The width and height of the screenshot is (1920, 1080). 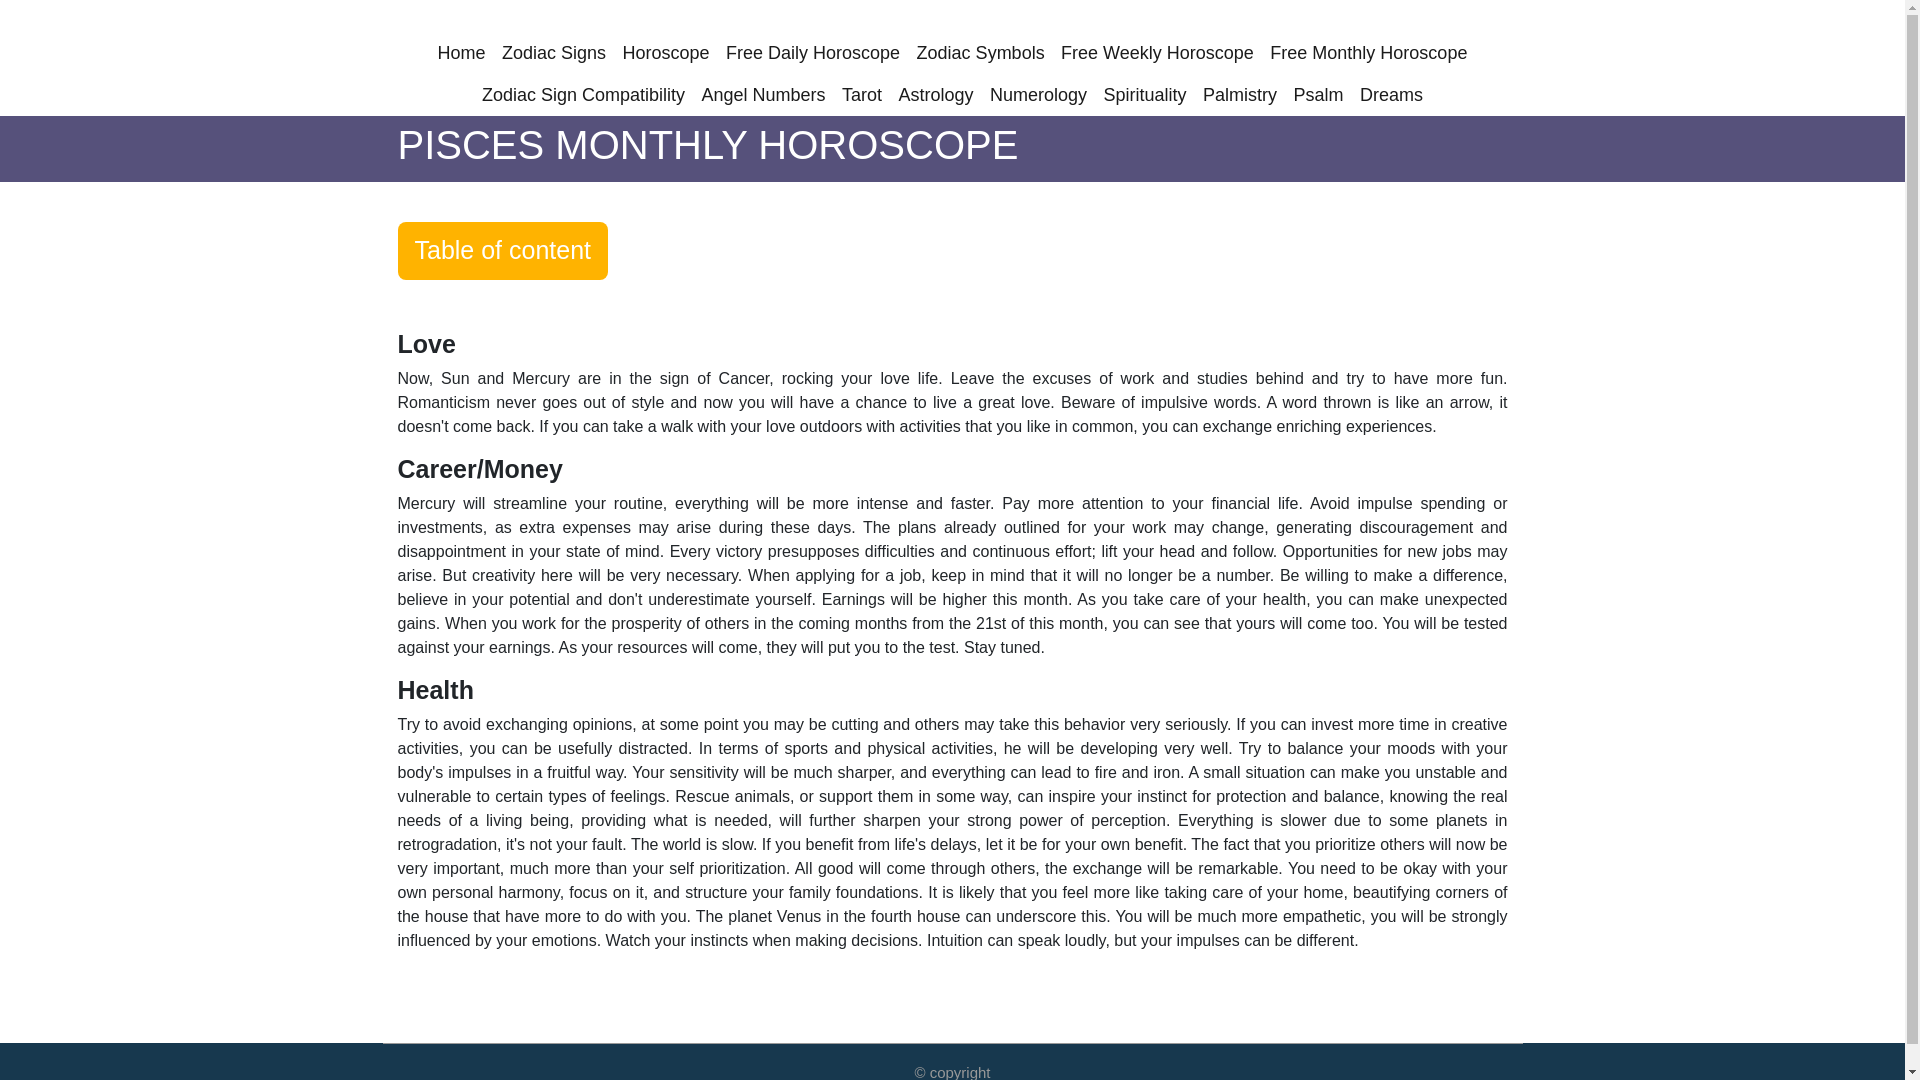 I want to click on Zodiac Sign Compatibility, so click(x=583, y=94).